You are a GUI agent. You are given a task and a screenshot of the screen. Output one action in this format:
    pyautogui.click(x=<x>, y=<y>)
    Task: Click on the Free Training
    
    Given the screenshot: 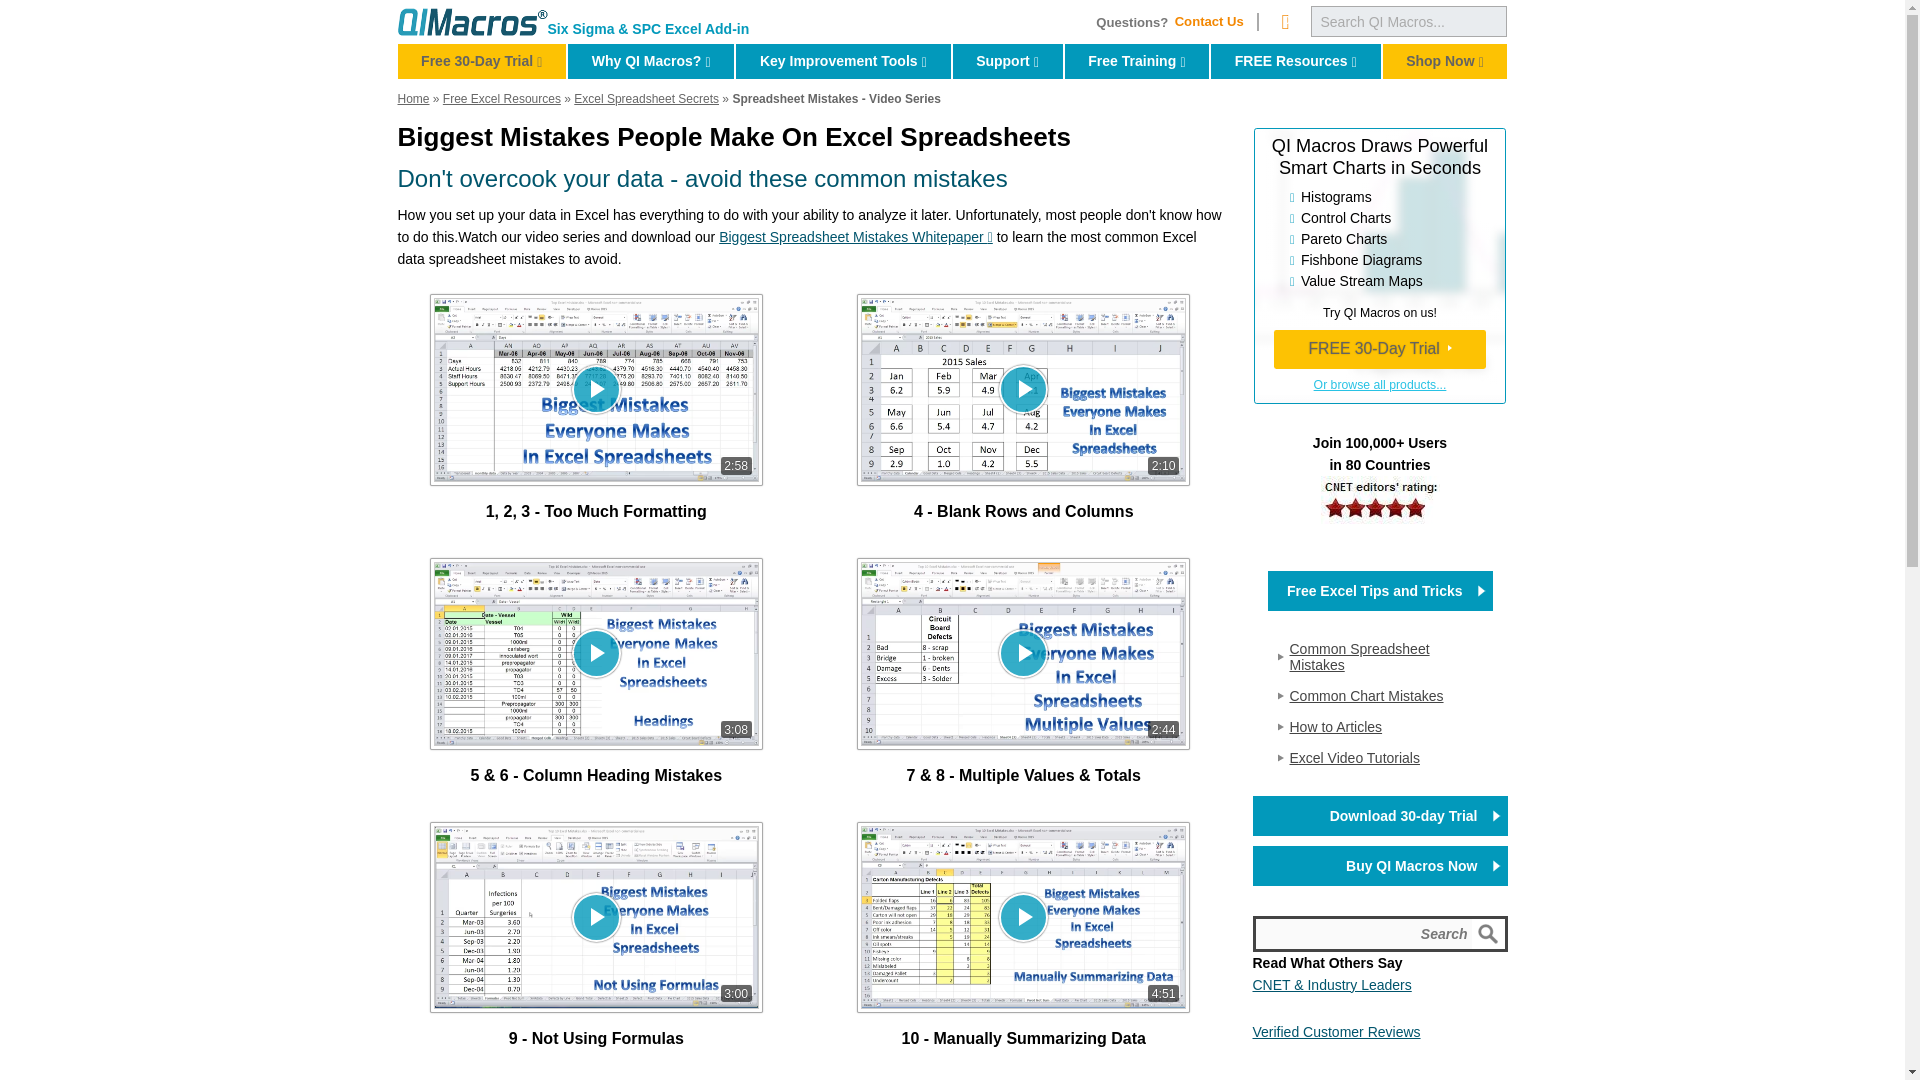 What is the action you would take?
    pyautogui.click(x=1137, y=61)
    